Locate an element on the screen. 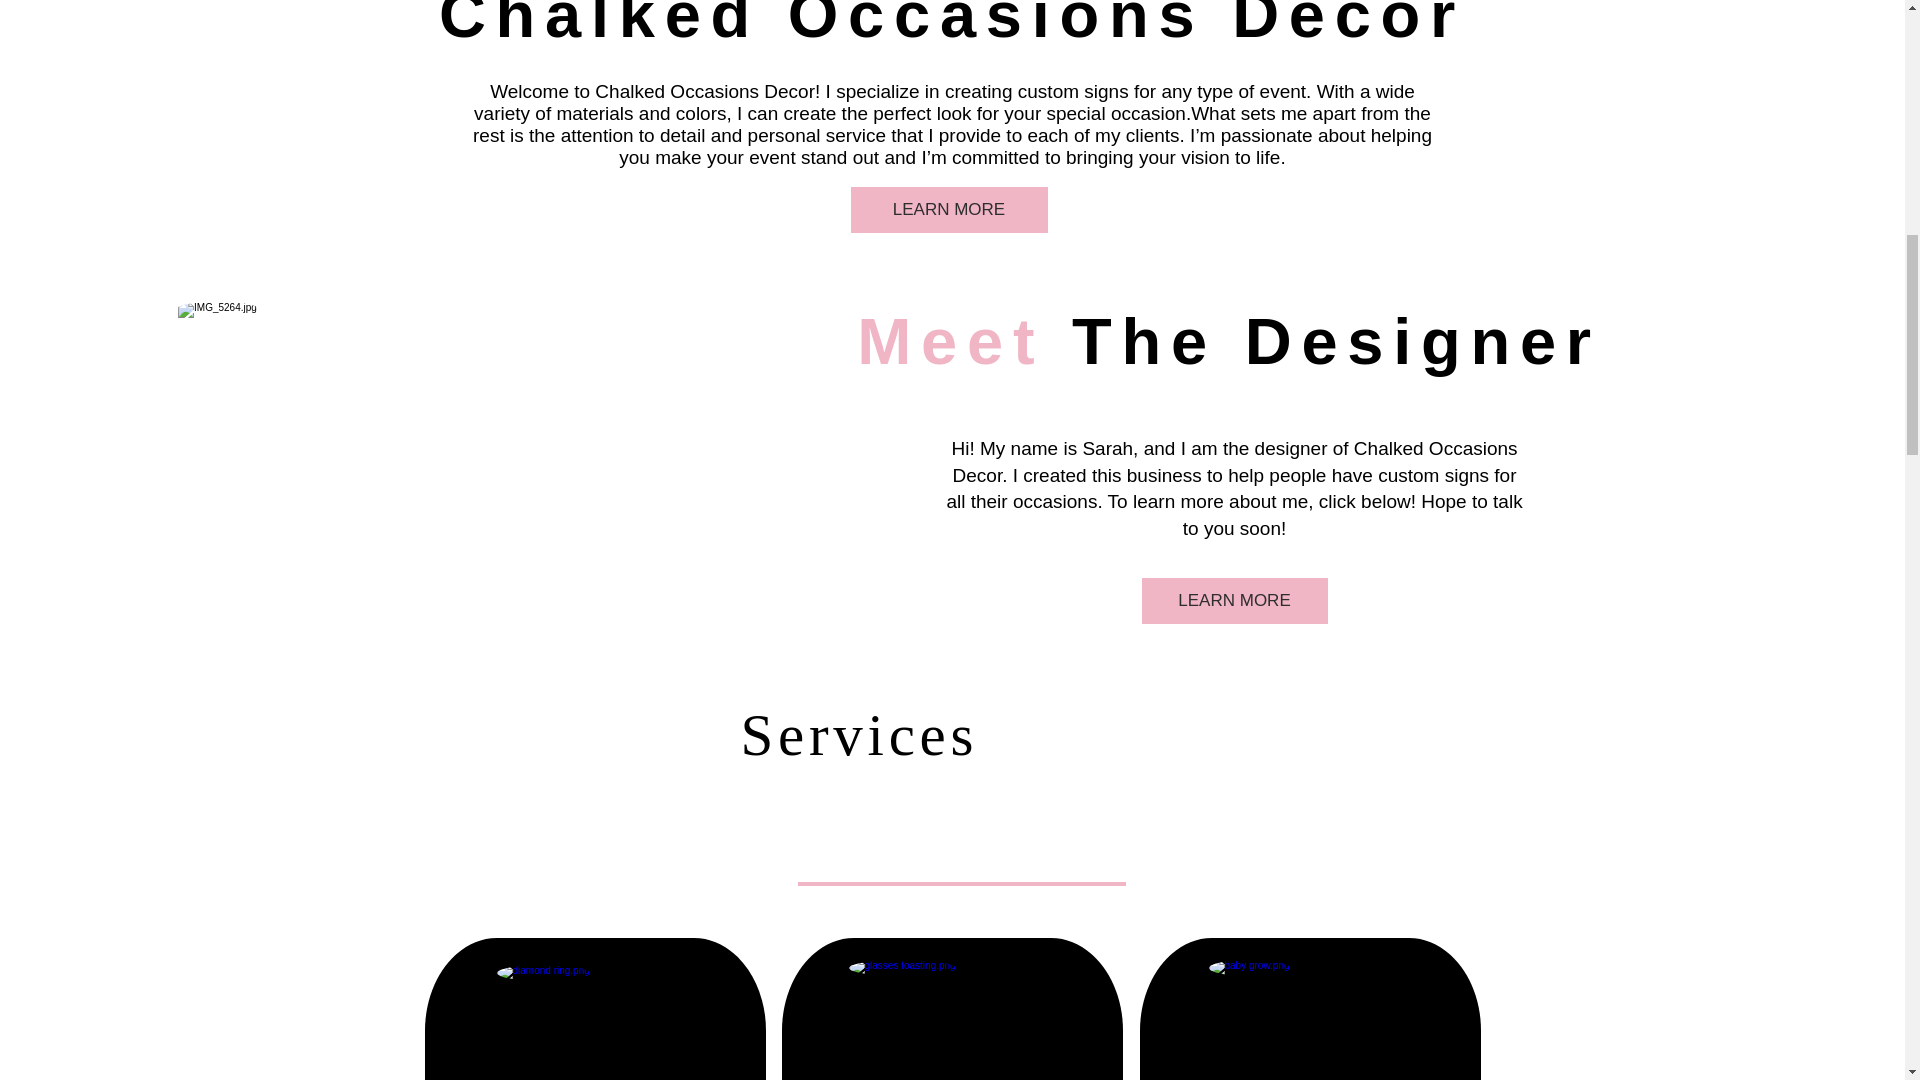  BD8FFFCC-E133-4027-A1EC-B4BCA8200D15.jpg is located at coordinates (950, 1020).